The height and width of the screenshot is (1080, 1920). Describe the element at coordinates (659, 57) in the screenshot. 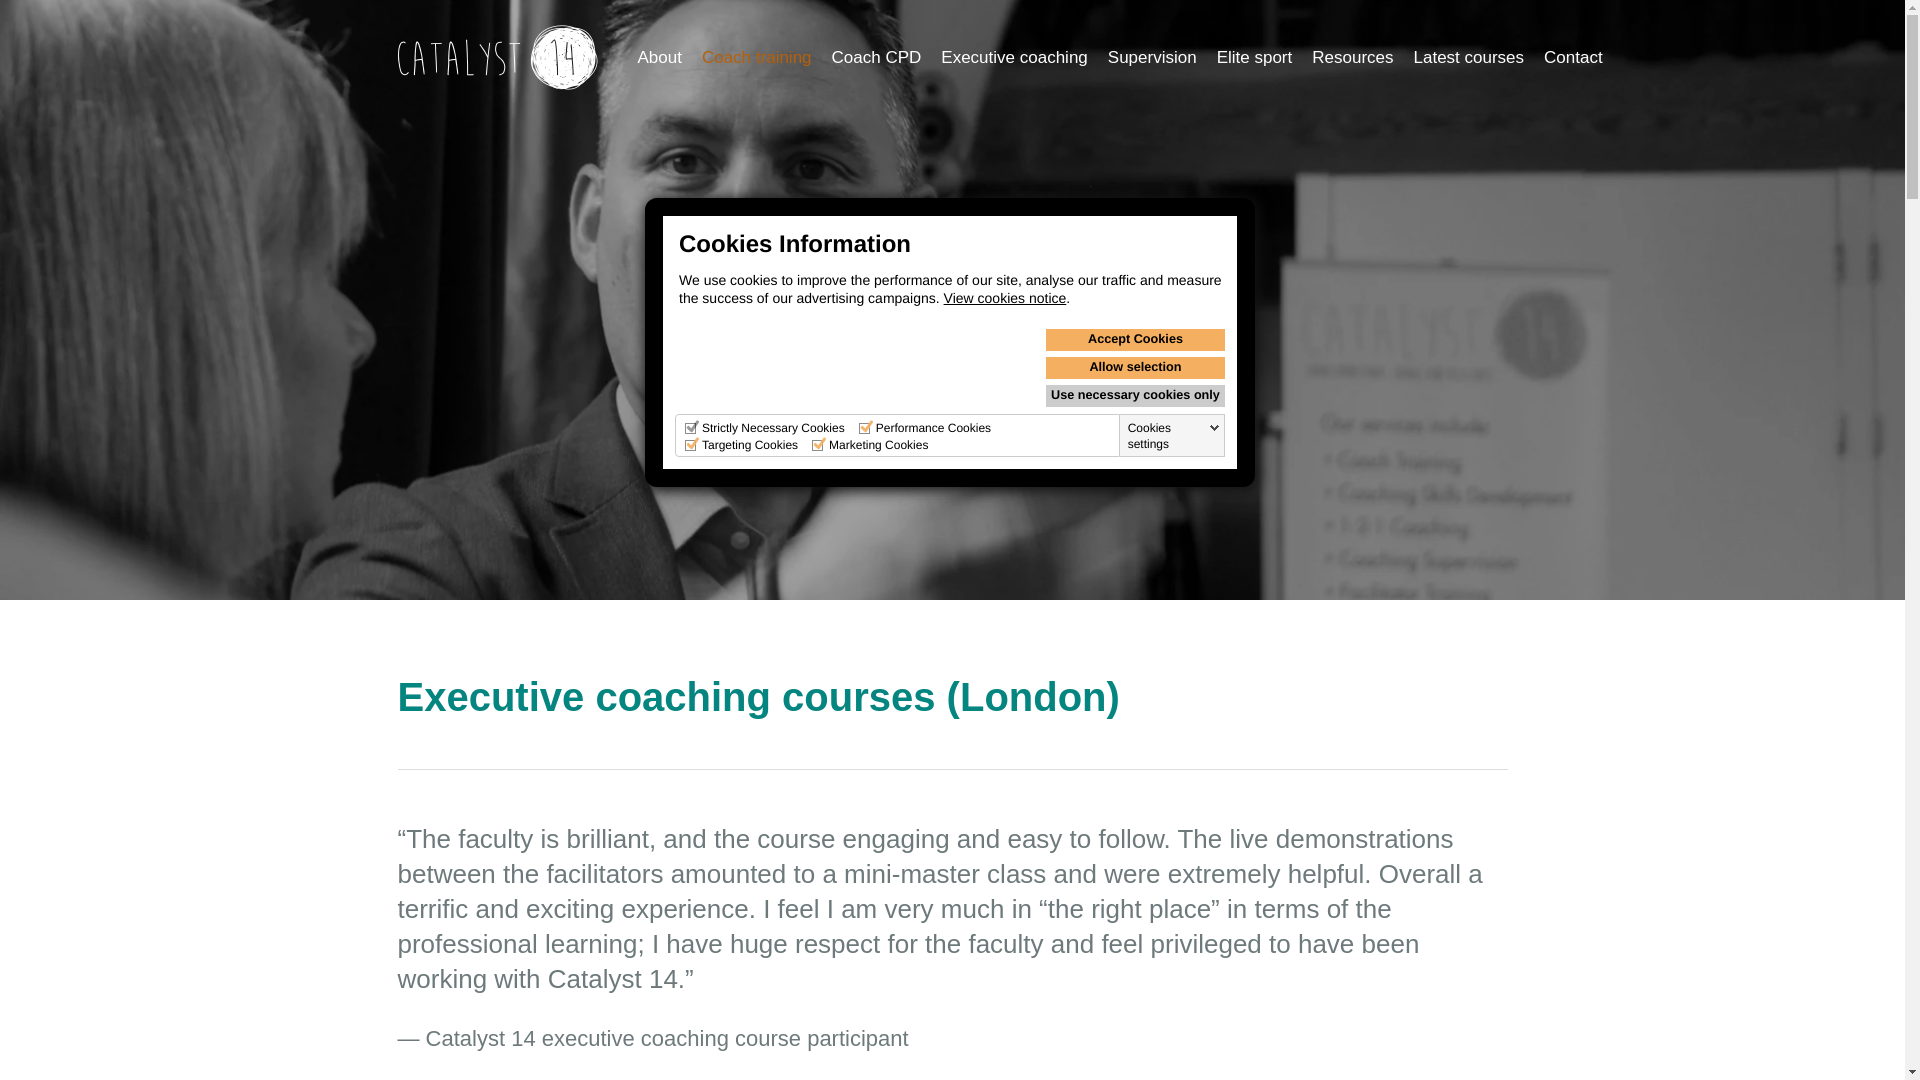

I see `About` at that location.